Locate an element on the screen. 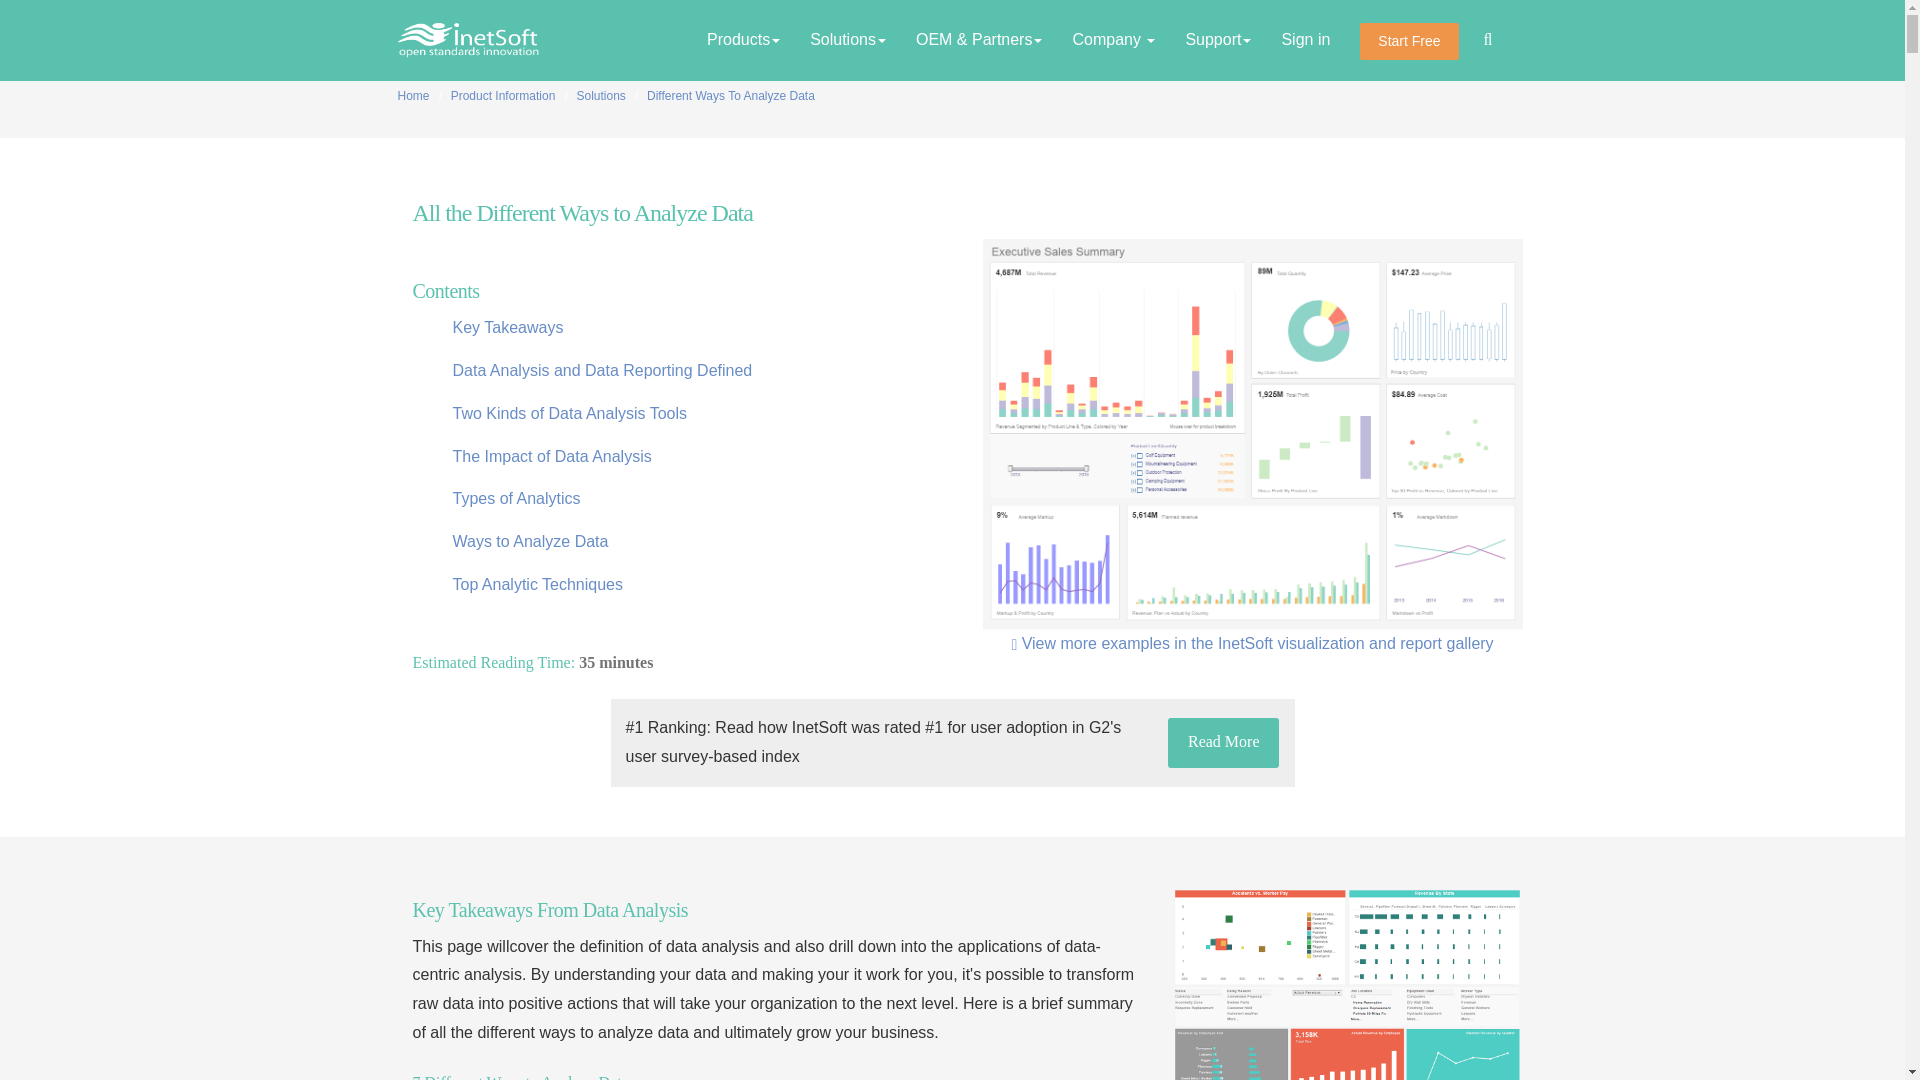 This screenshot has height=1080, width=1920. Solutions is located at coordinates (847, 40).